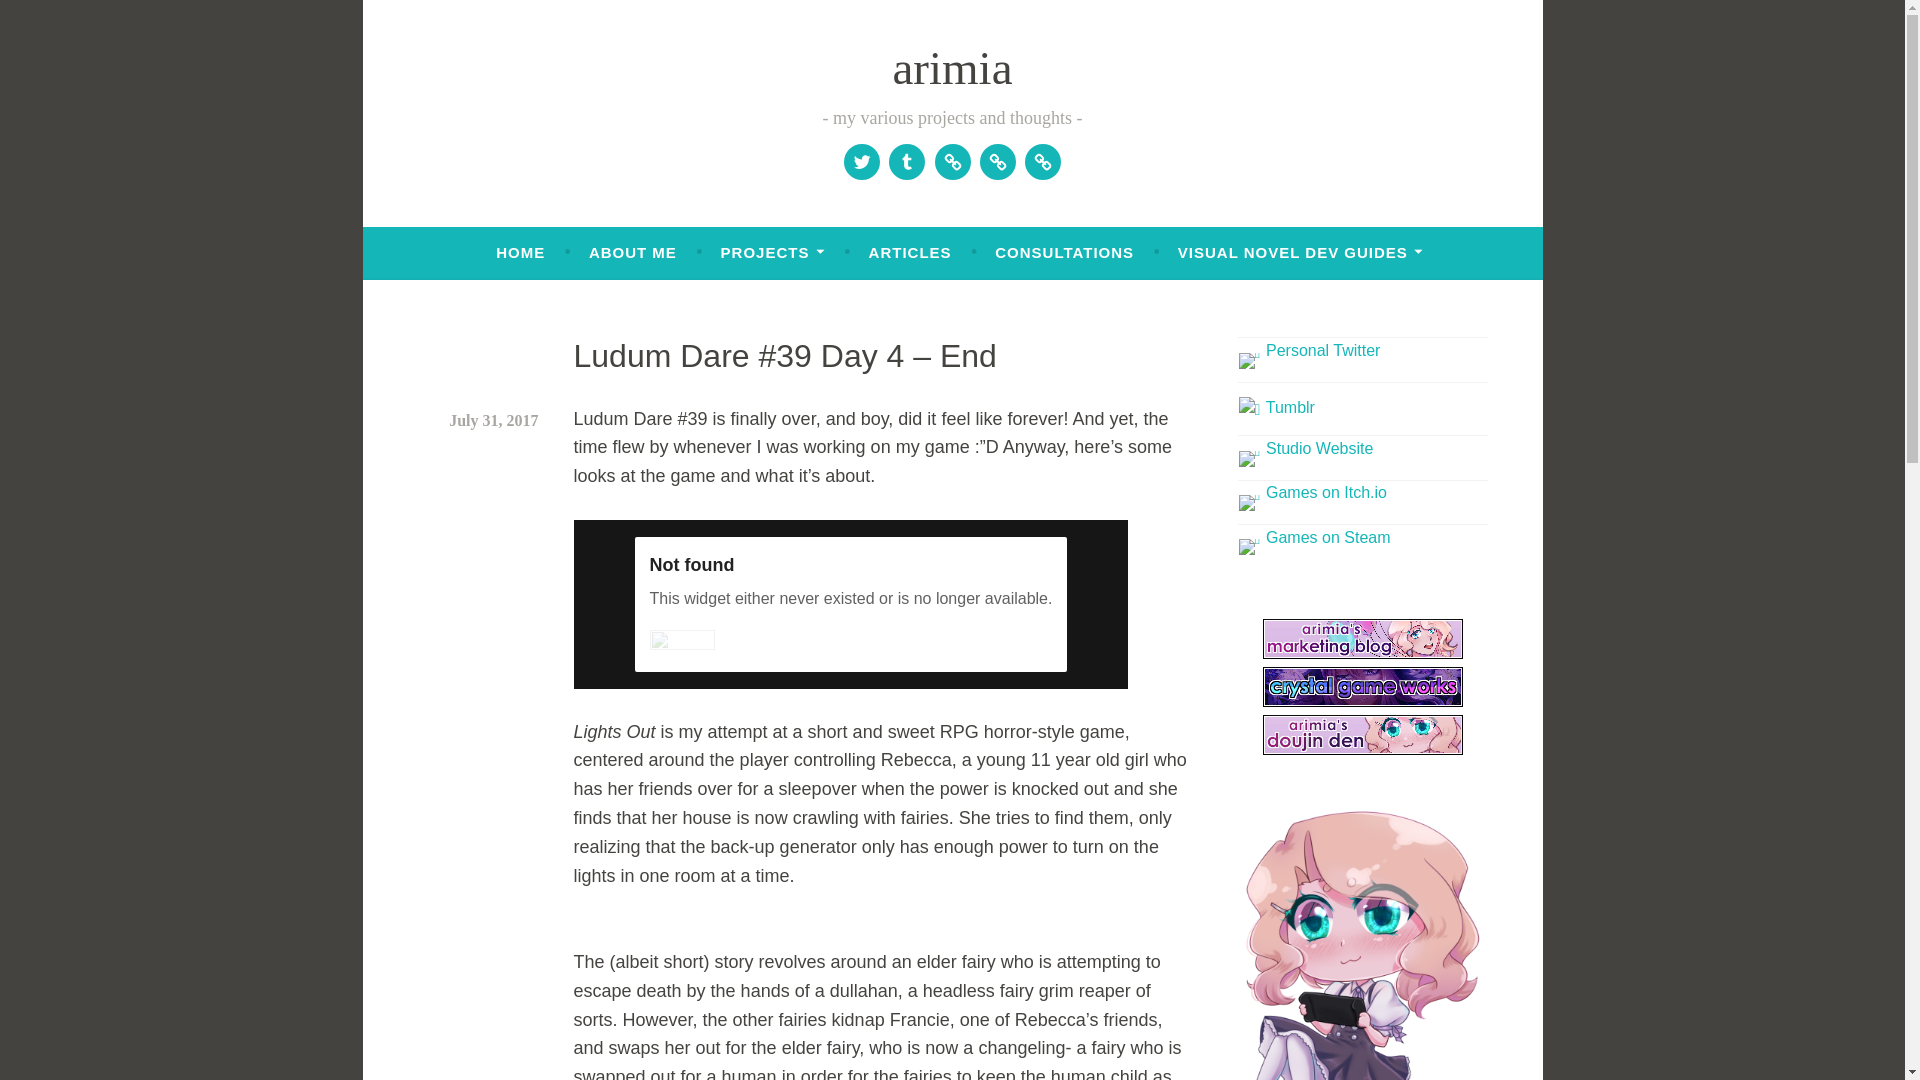 This screenshot has width=1920, height=1080. Describe the element at coordinates (910, 253) in the screenshot. I see `ARTICLES` at that location.